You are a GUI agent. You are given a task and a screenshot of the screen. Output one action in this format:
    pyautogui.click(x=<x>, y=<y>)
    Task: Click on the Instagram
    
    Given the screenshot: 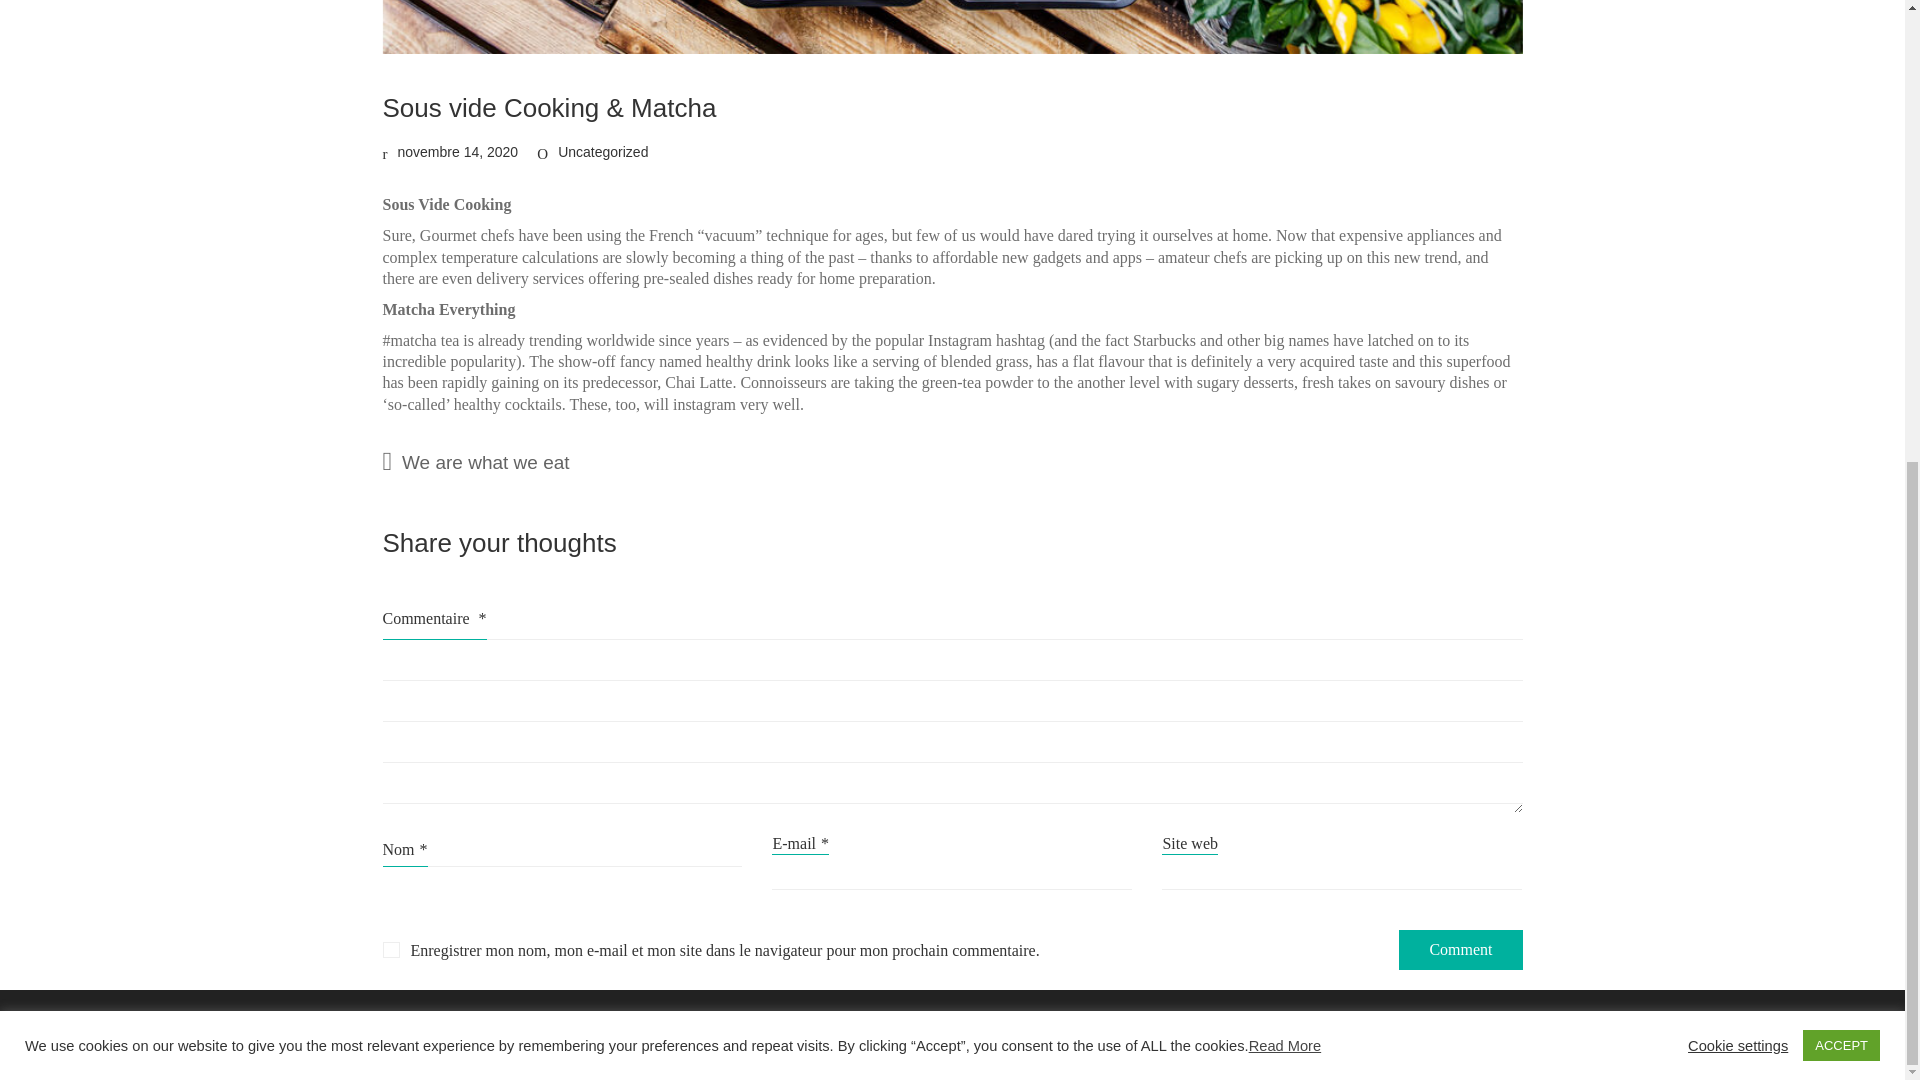 What is the action you would take?
    pyautogui.click(x=1211, y=1030)
    